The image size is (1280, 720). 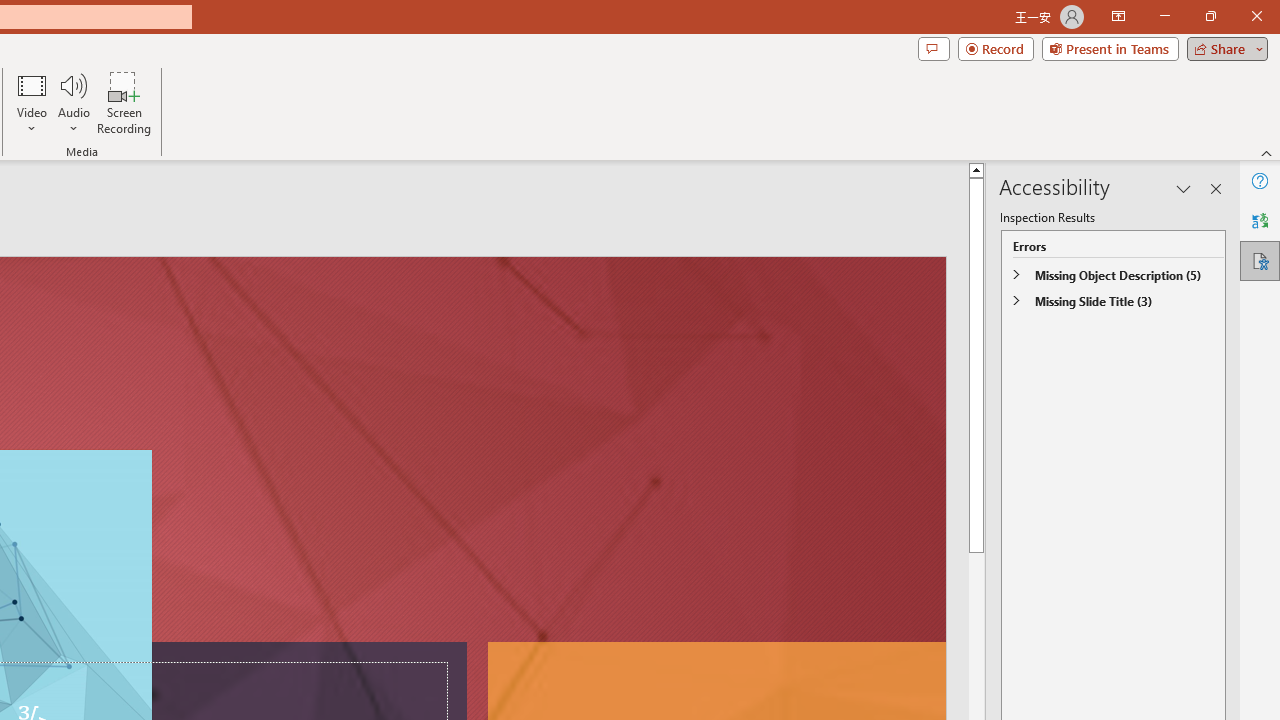 What do you see at coordinates (1184, 188) in the screenshot?
I see `Task Pane Options` at bounding box center [1184, 188].